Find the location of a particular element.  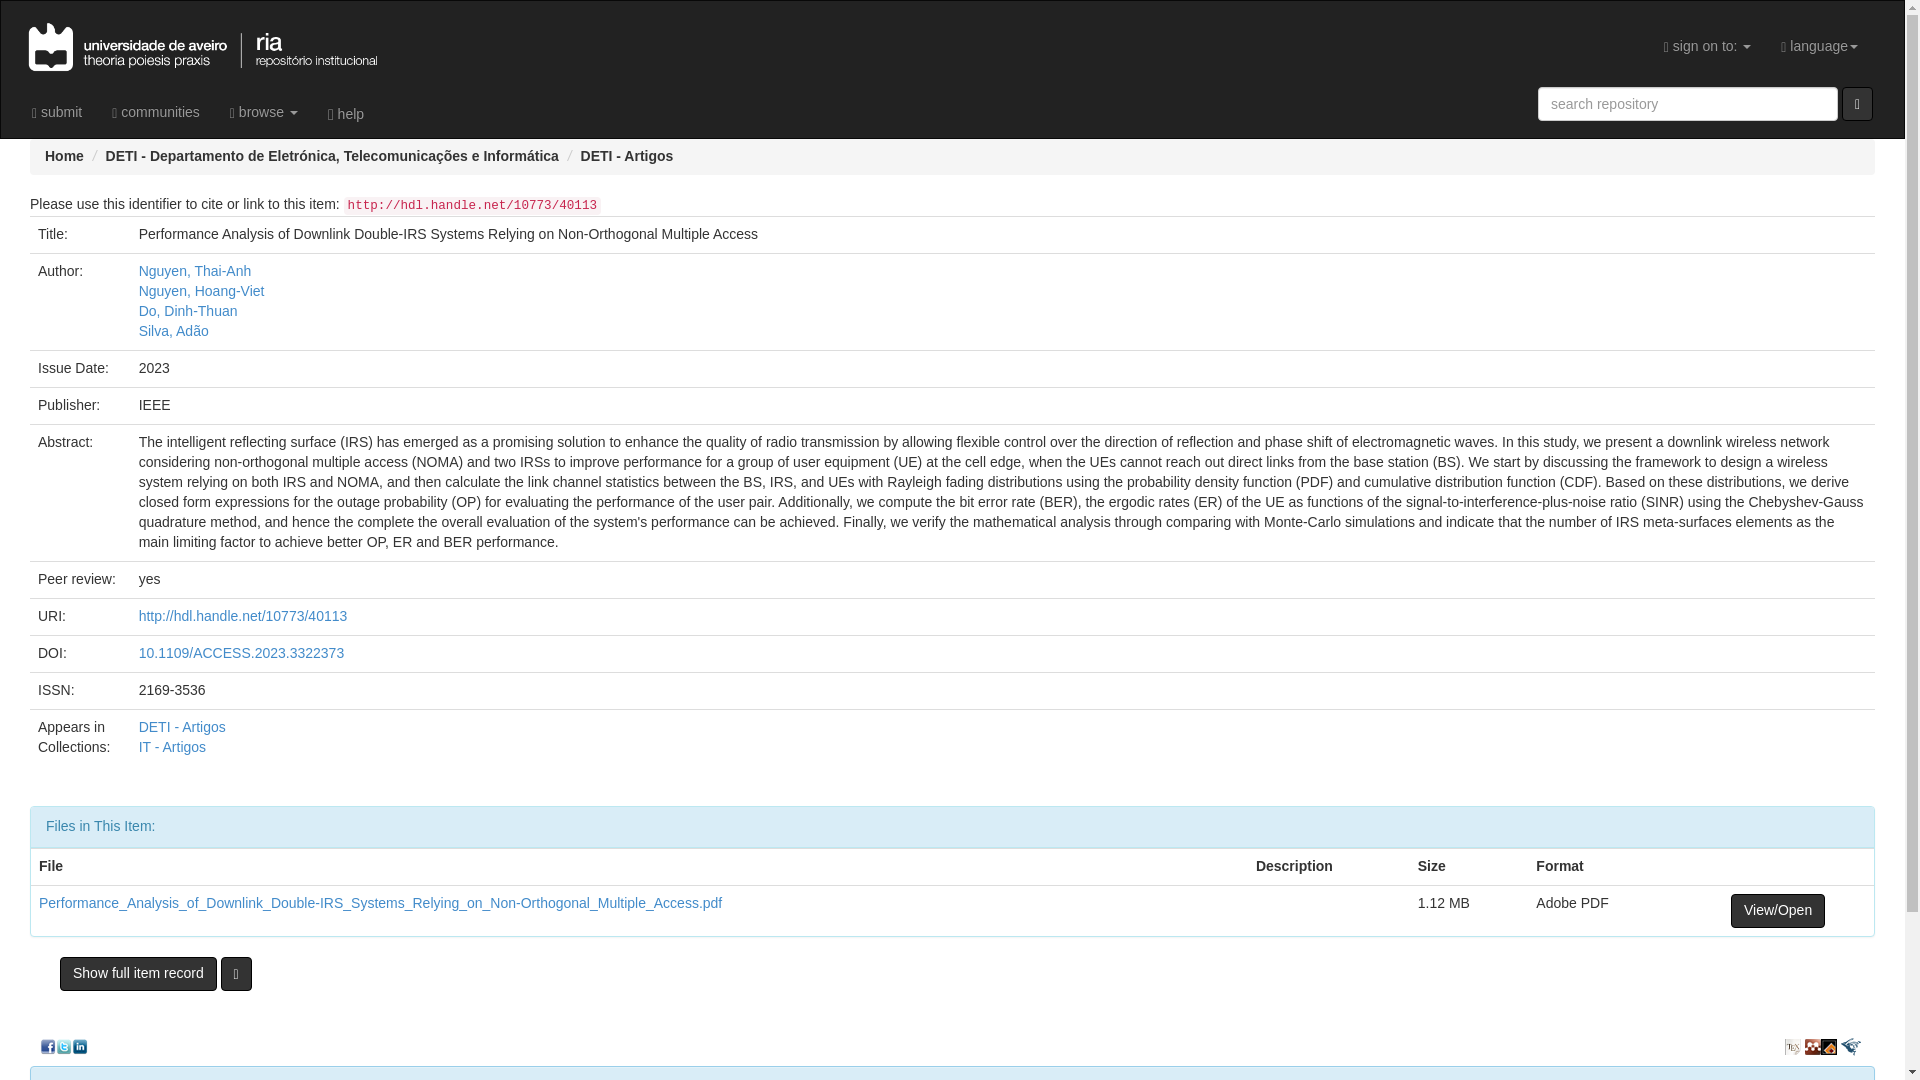

Nguyen, Hoang-Viet is located at coordinates (201, 290).